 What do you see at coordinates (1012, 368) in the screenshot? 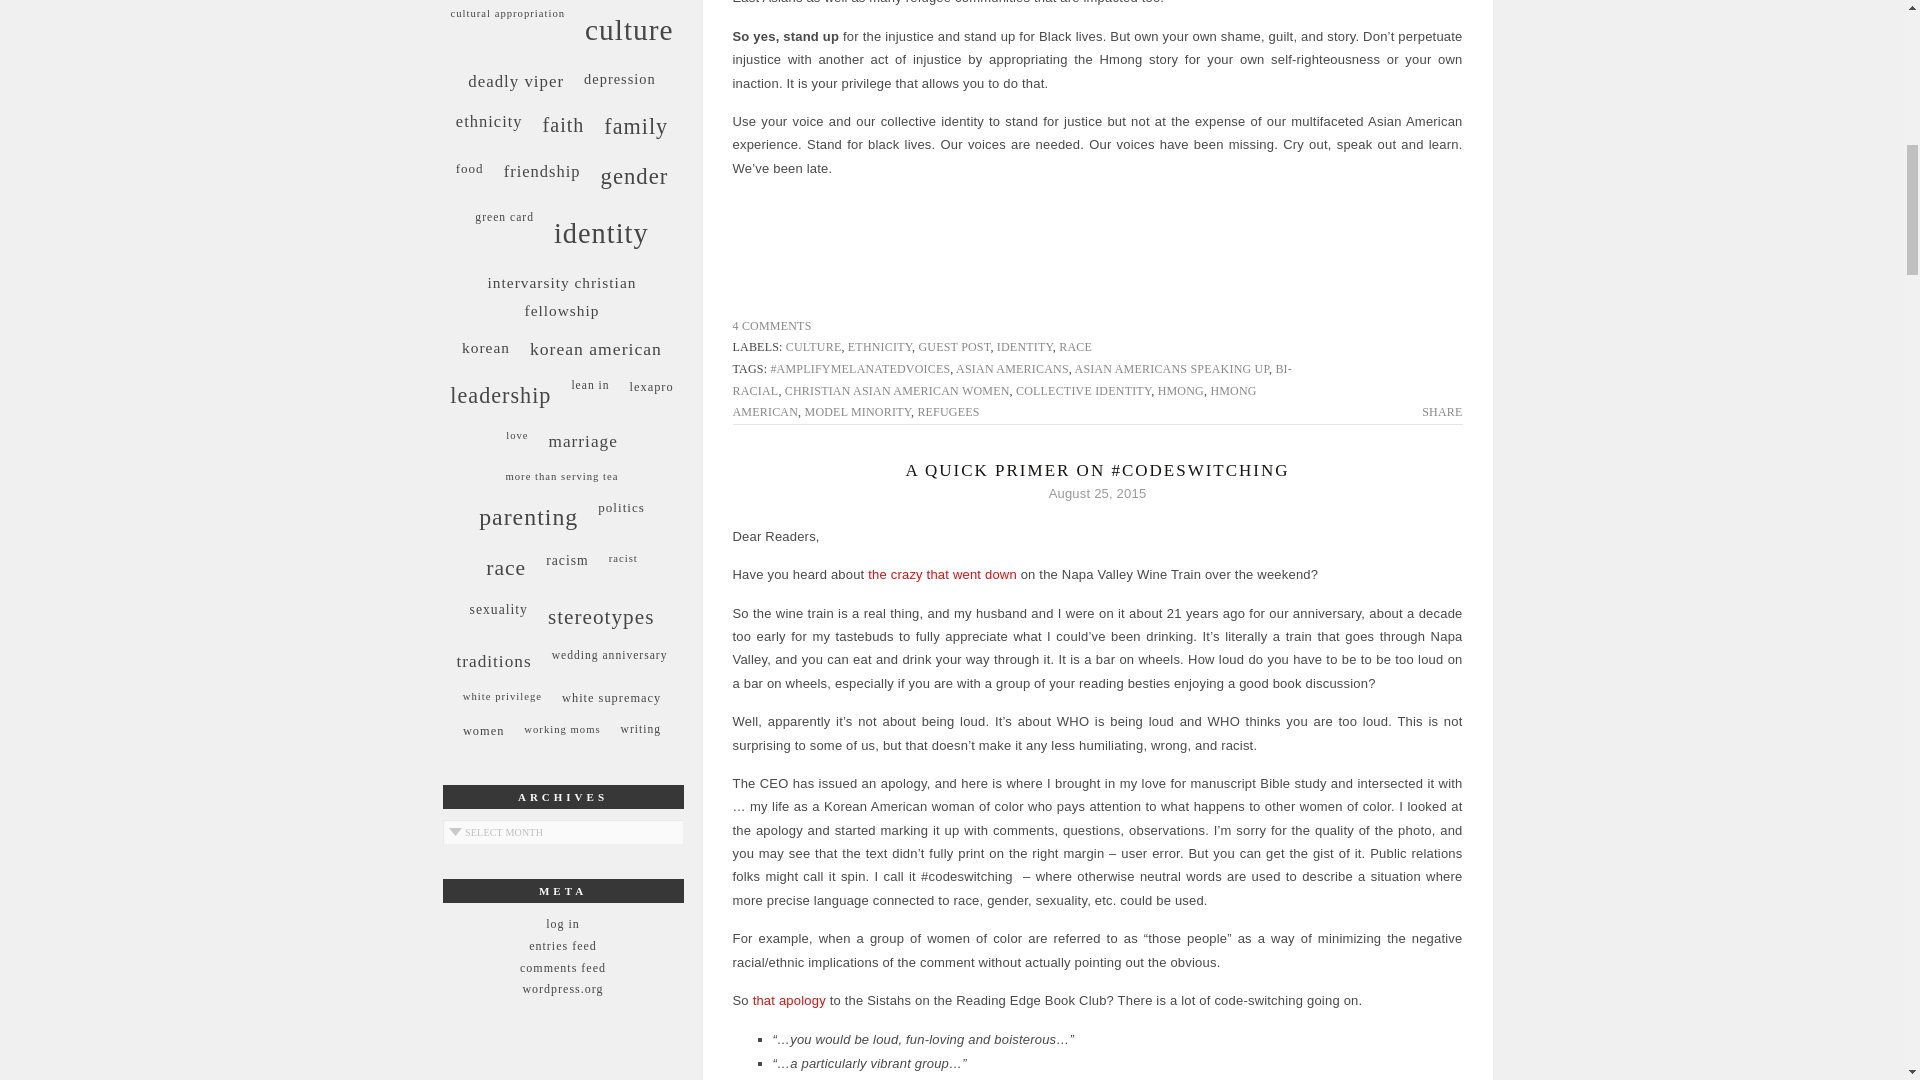
I see `ASIAN AMERICANS` at bounding box center [1012, 368].